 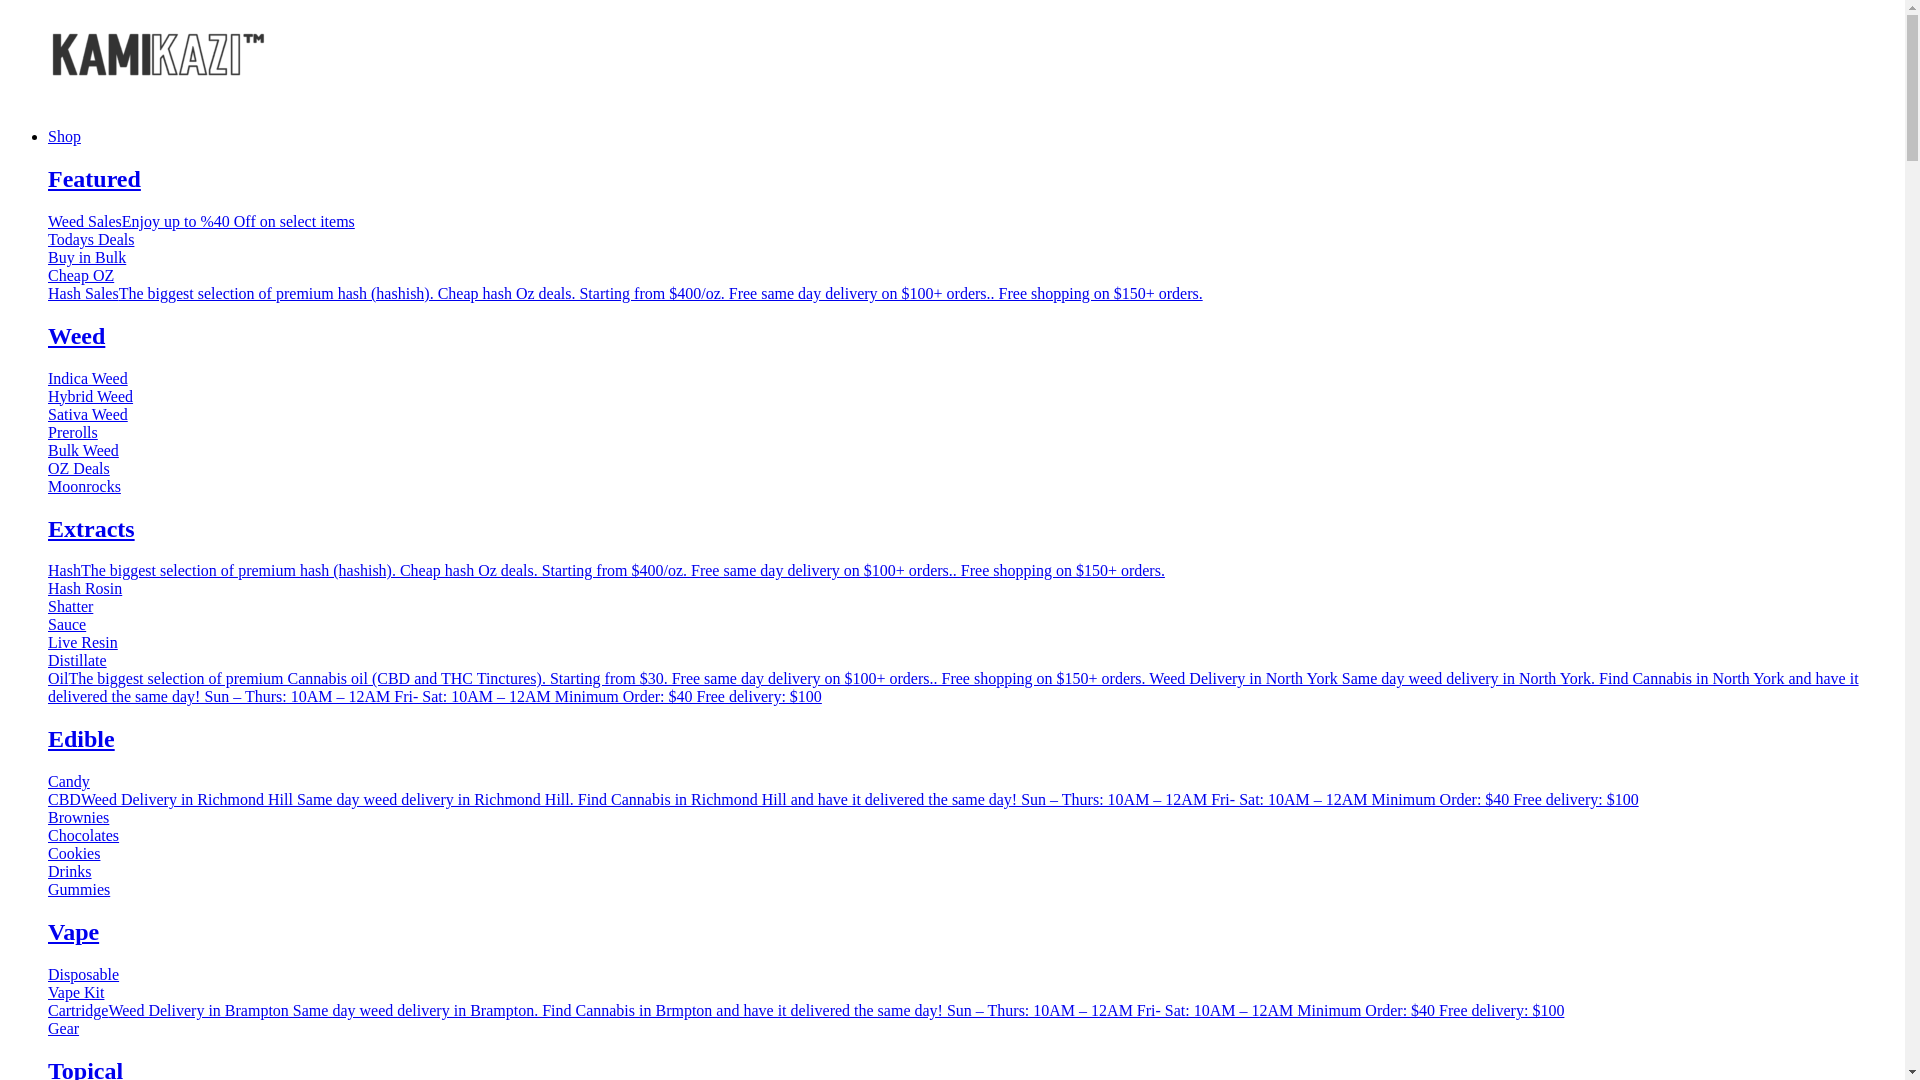 I want to click on Indica Weed, so click(x=88, y=378).